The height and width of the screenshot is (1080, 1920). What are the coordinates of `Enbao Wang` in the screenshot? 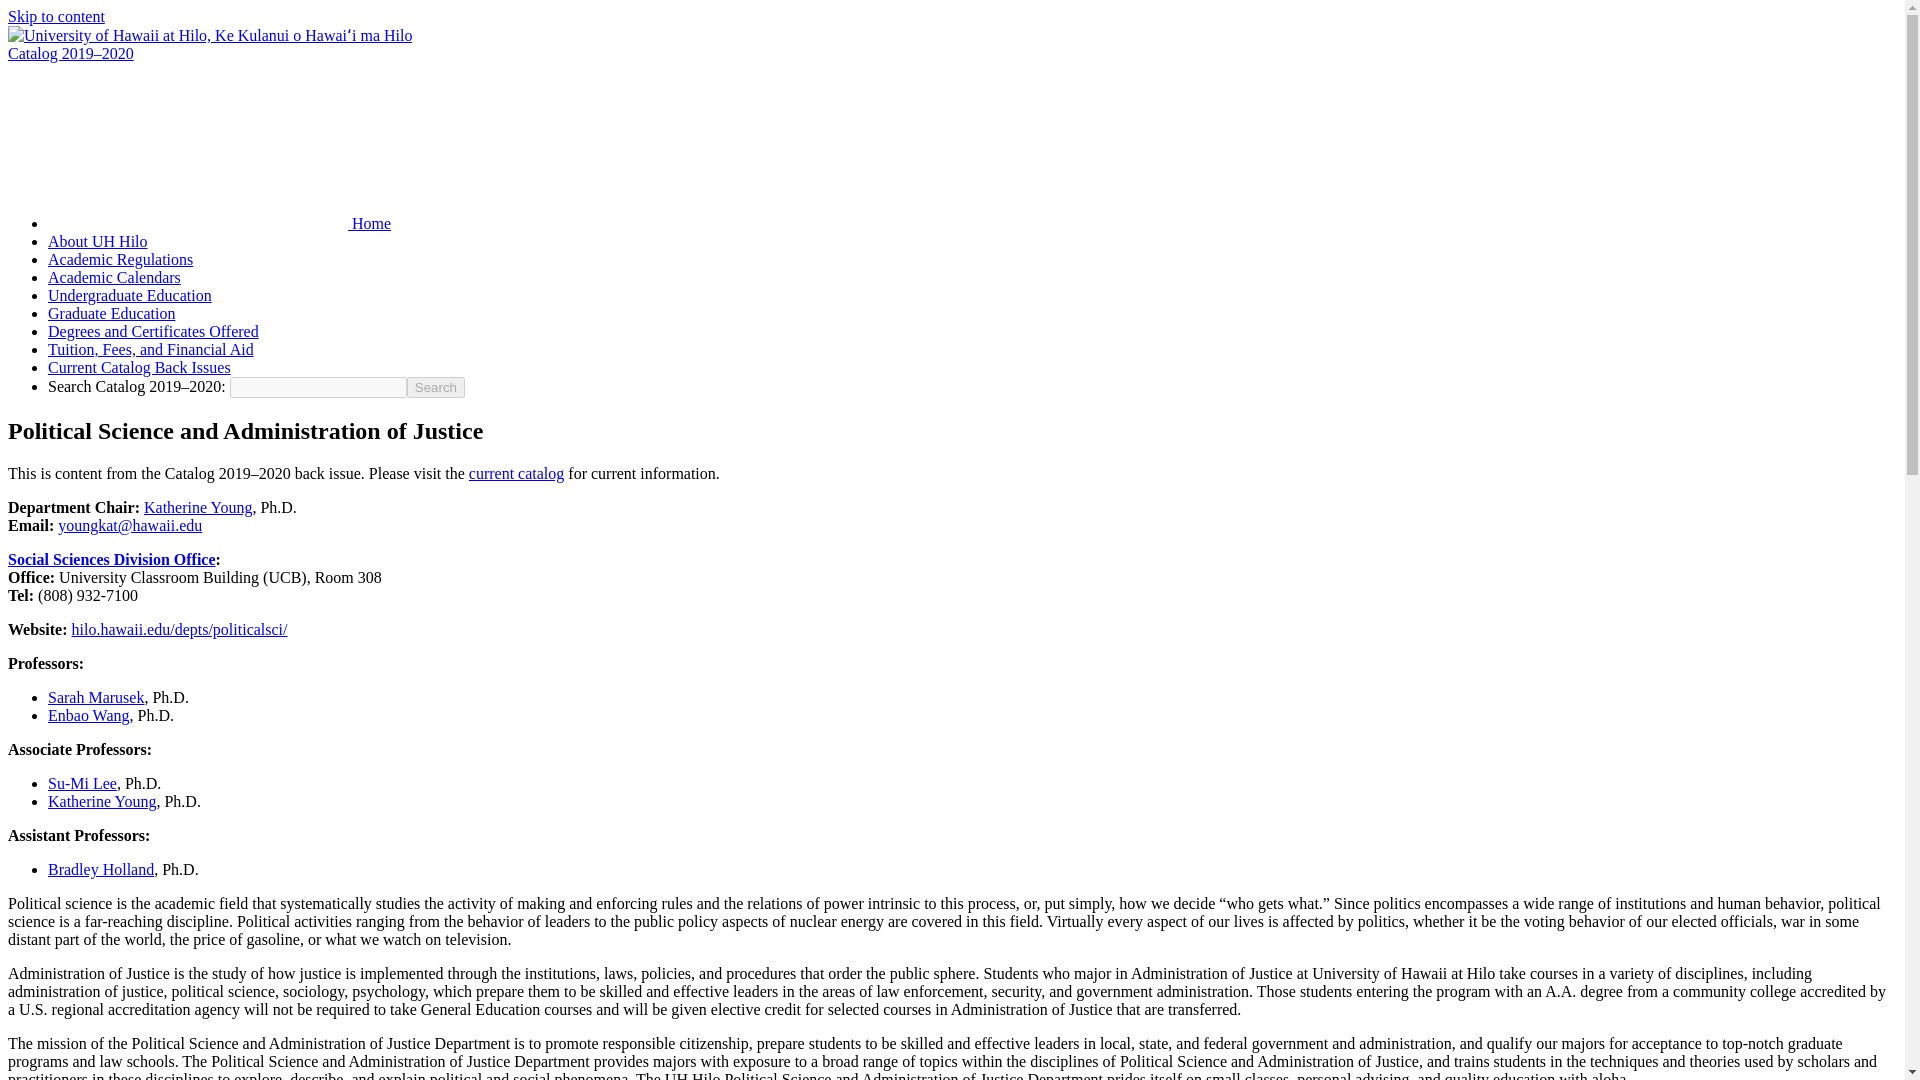 It's located at (89, 715).